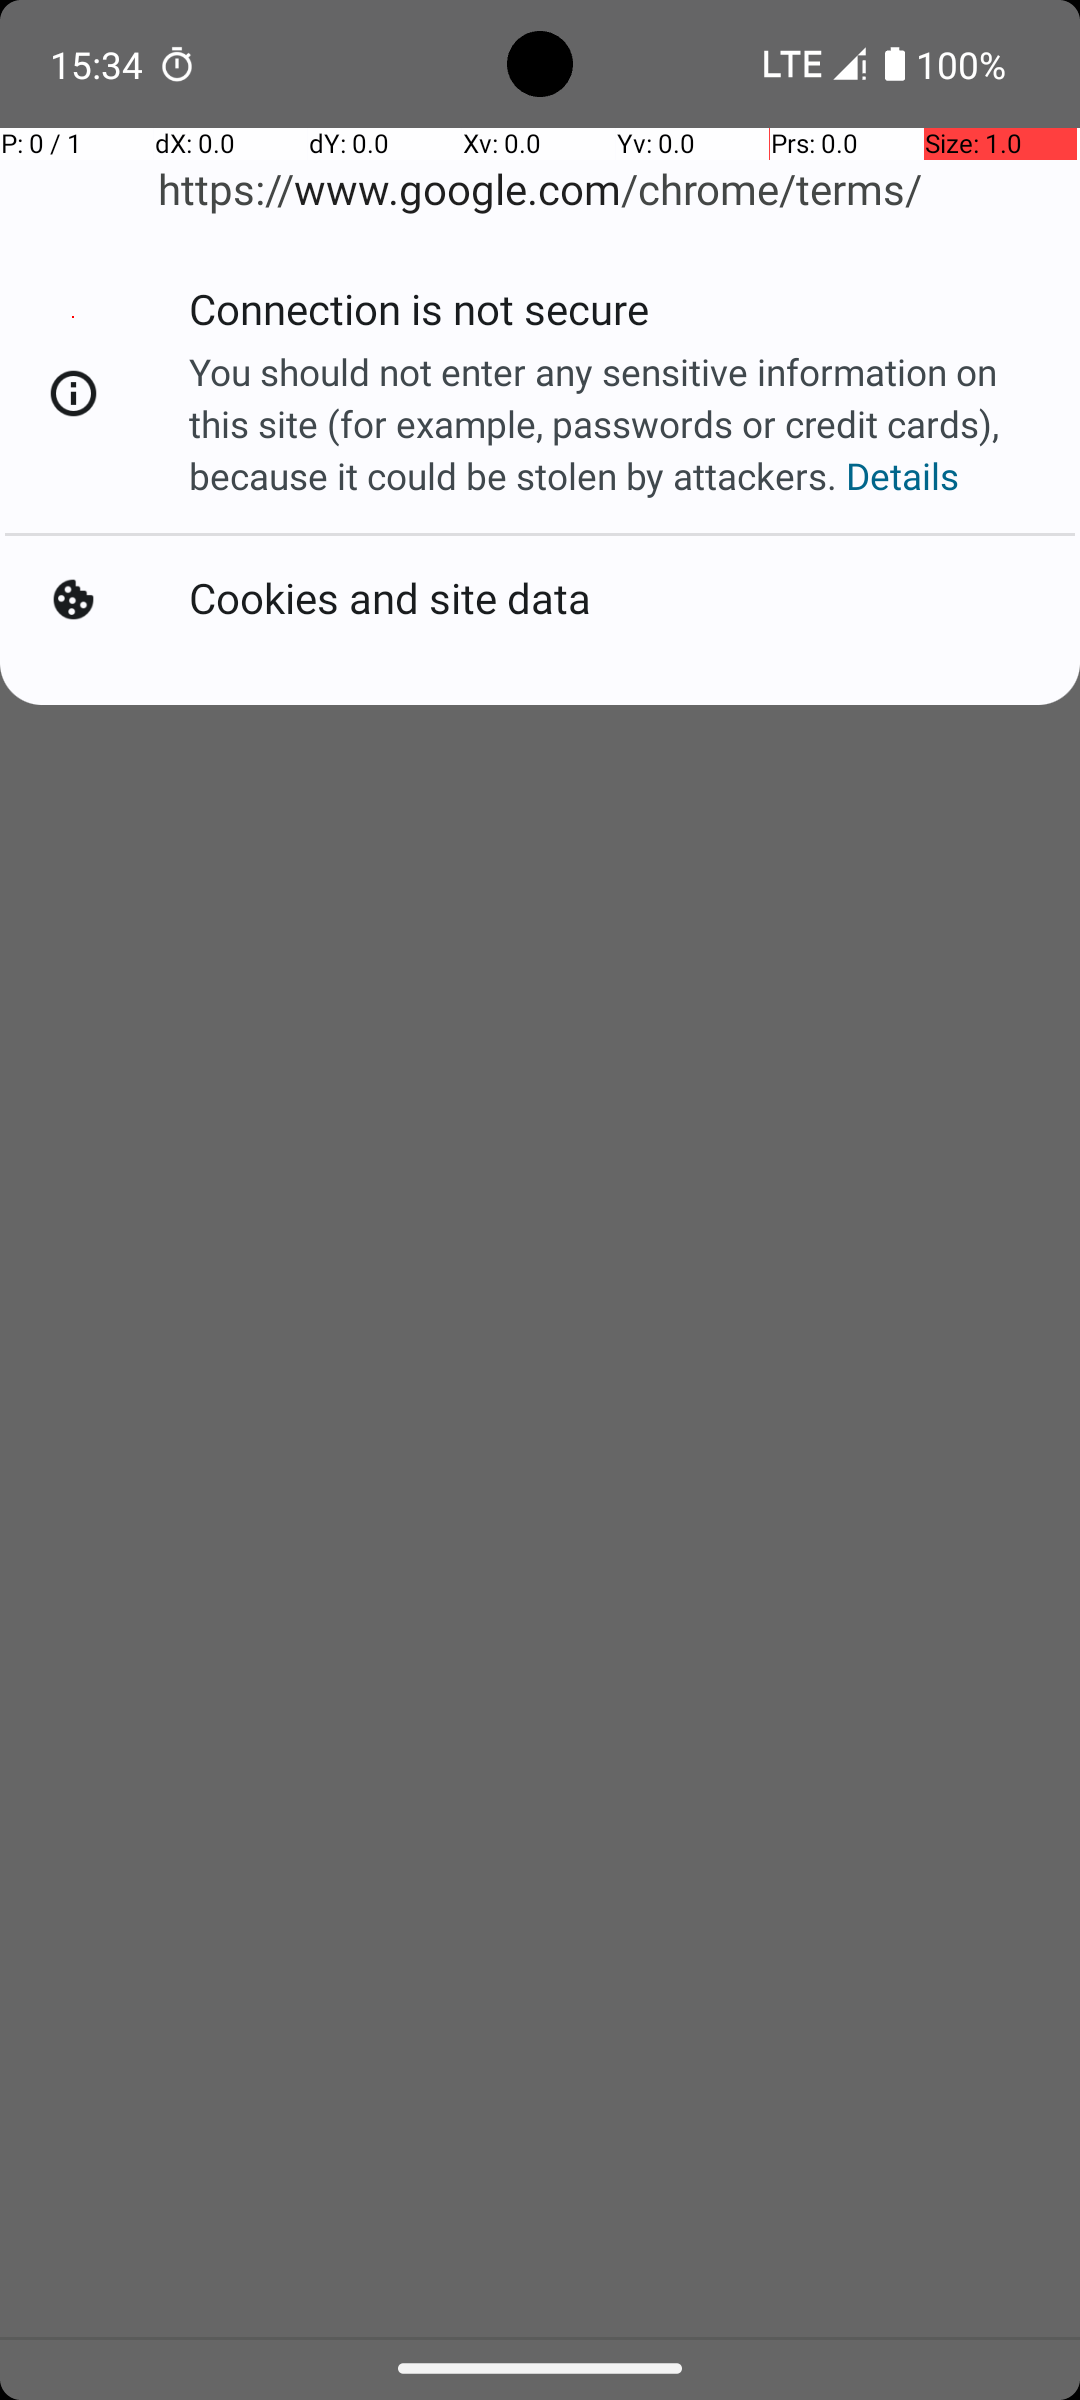  I want to click on https://www.google.com/chrome/terms/, so click(540, 190).